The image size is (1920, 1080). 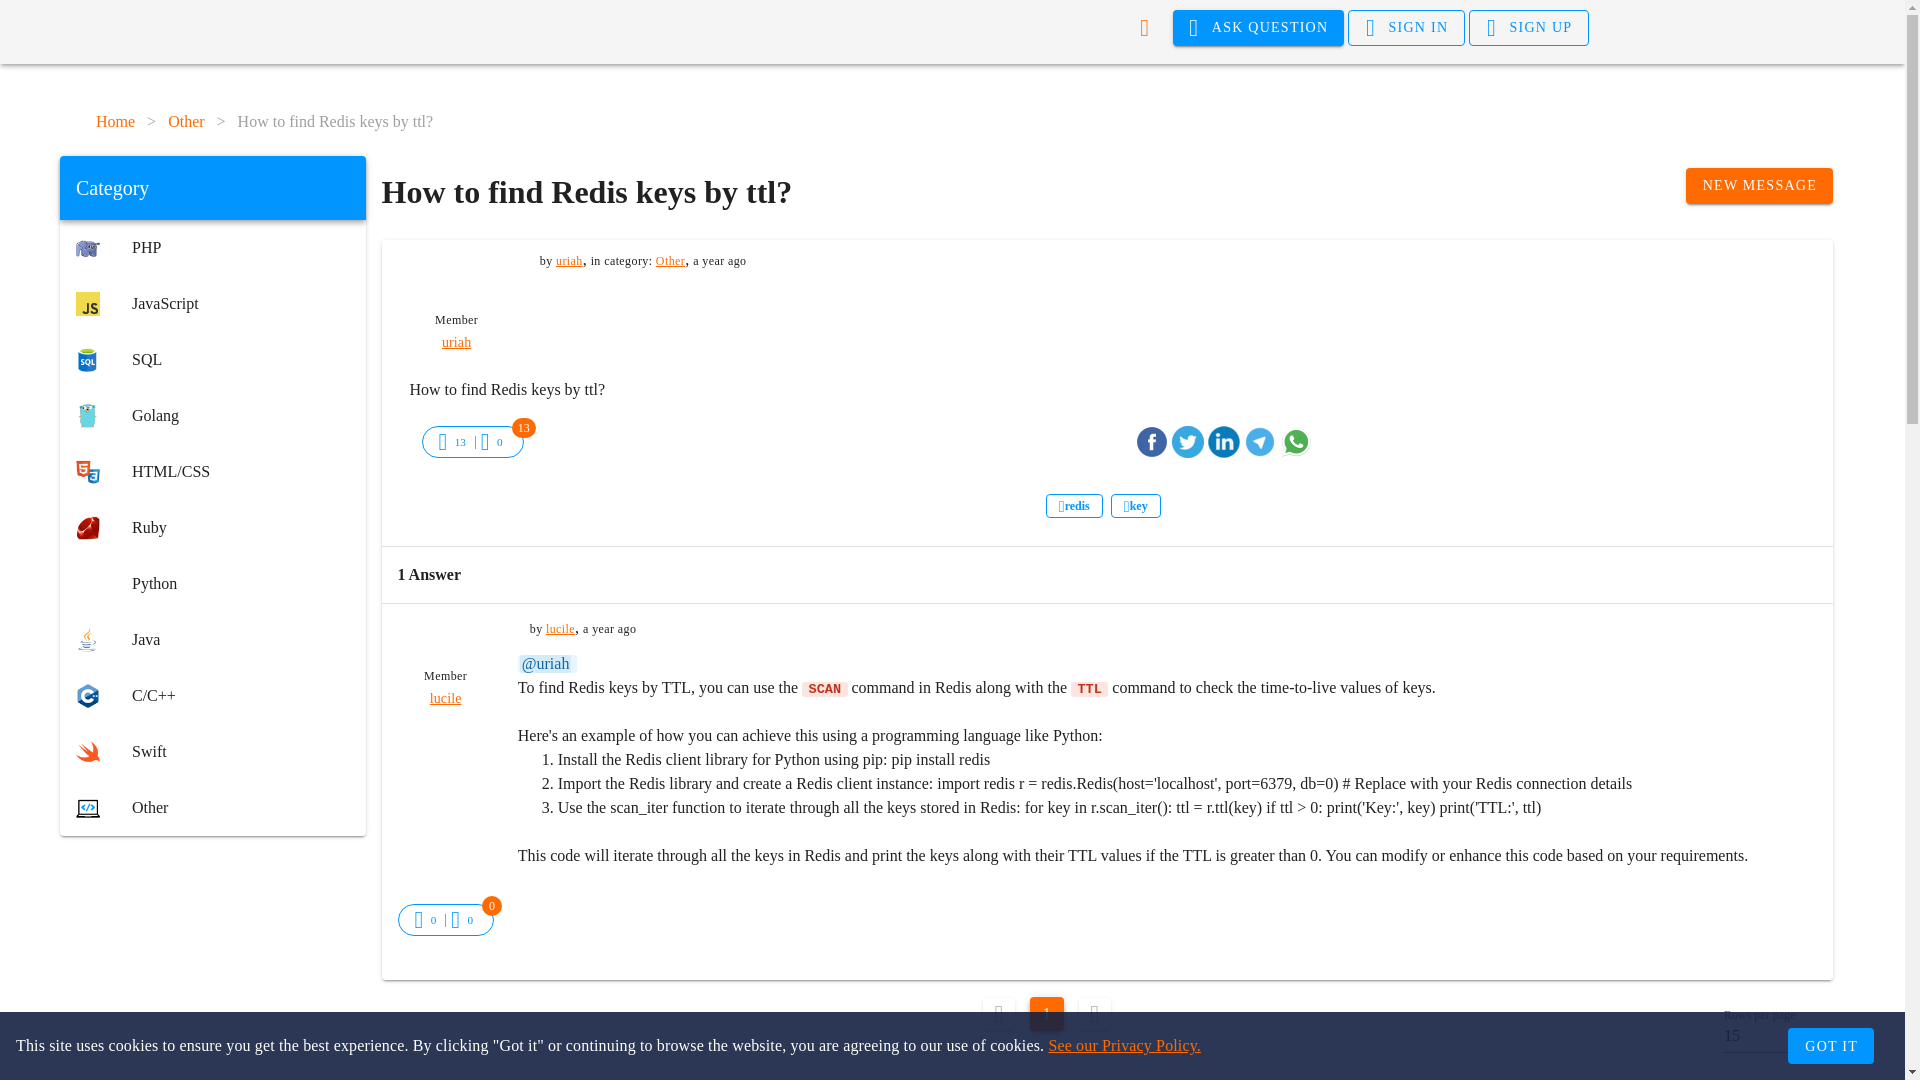 What do you see at coordinates (212, 248) in the screenshot?
I see `PHP` at bounding box center [212, 248].